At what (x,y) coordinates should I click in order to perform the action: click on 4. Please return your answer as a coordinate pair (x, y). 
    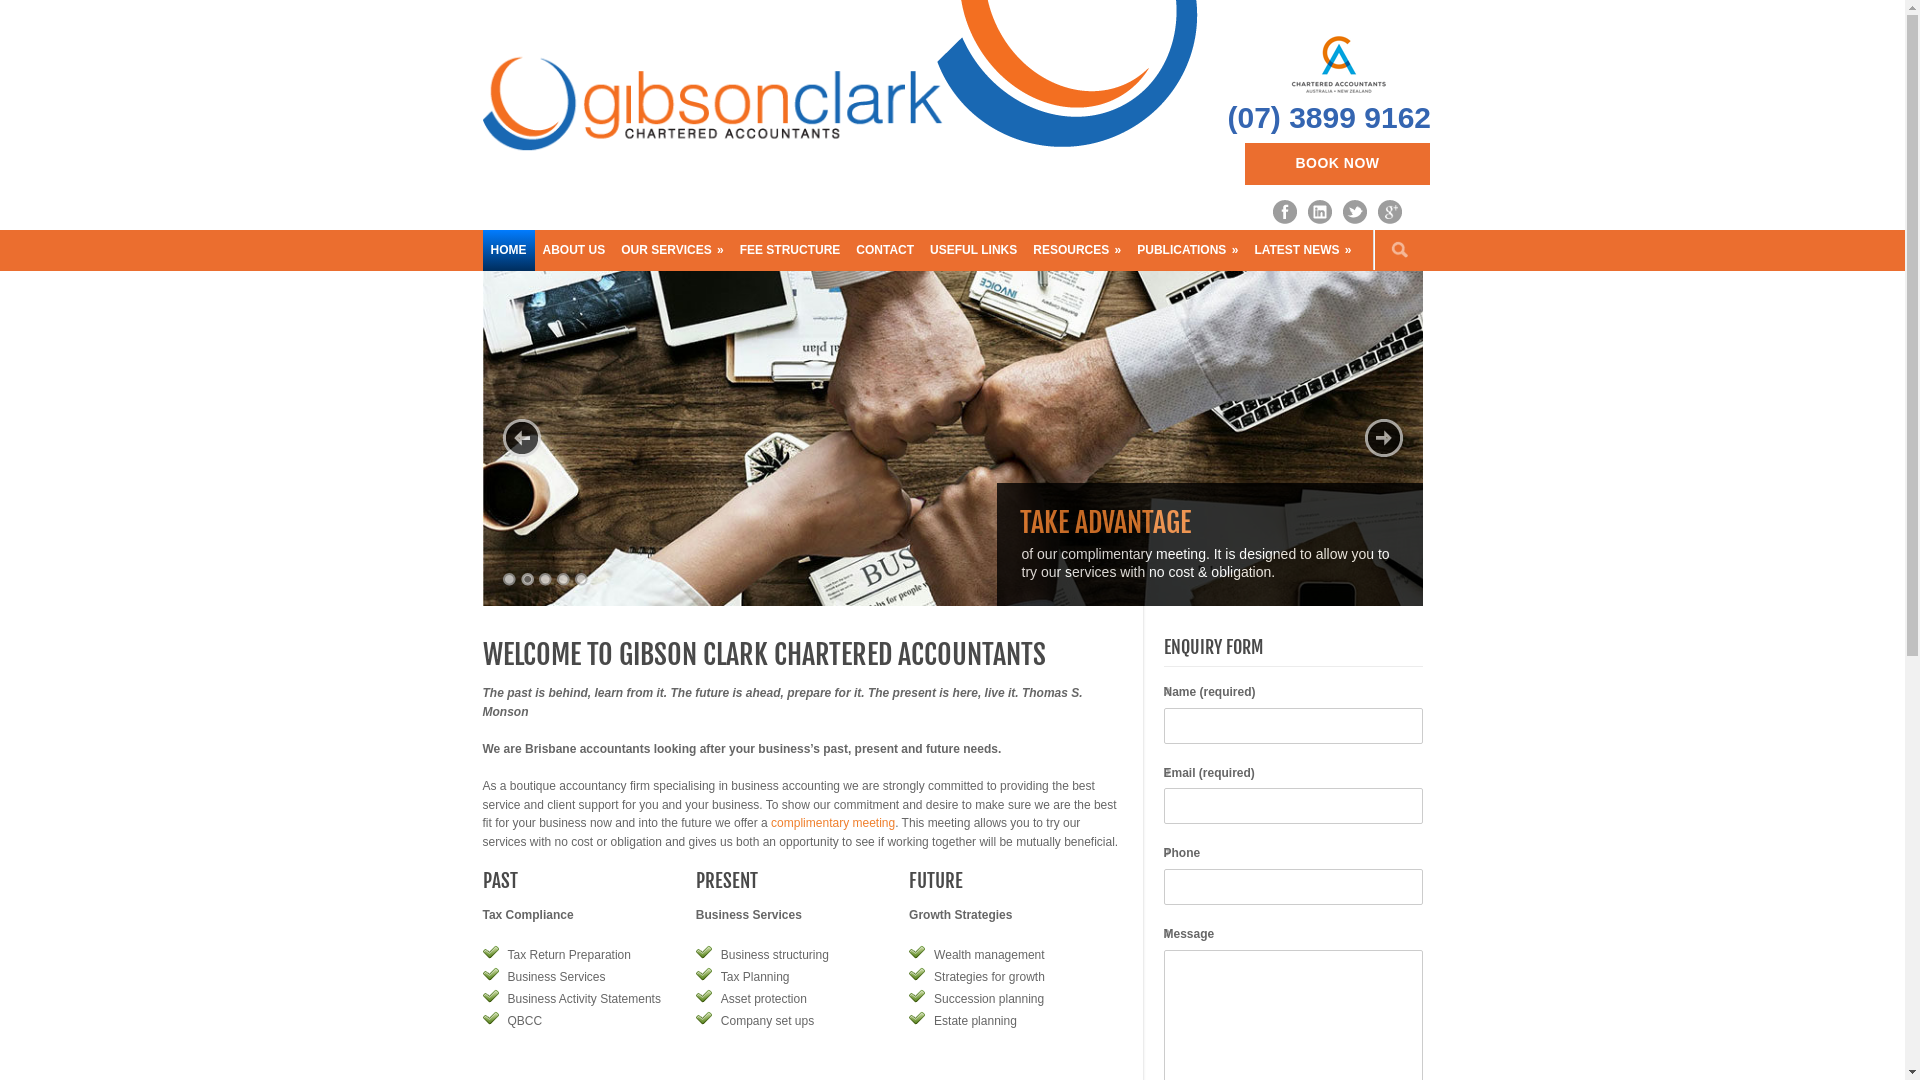
    Looking at the image, I should click on (562, 580).